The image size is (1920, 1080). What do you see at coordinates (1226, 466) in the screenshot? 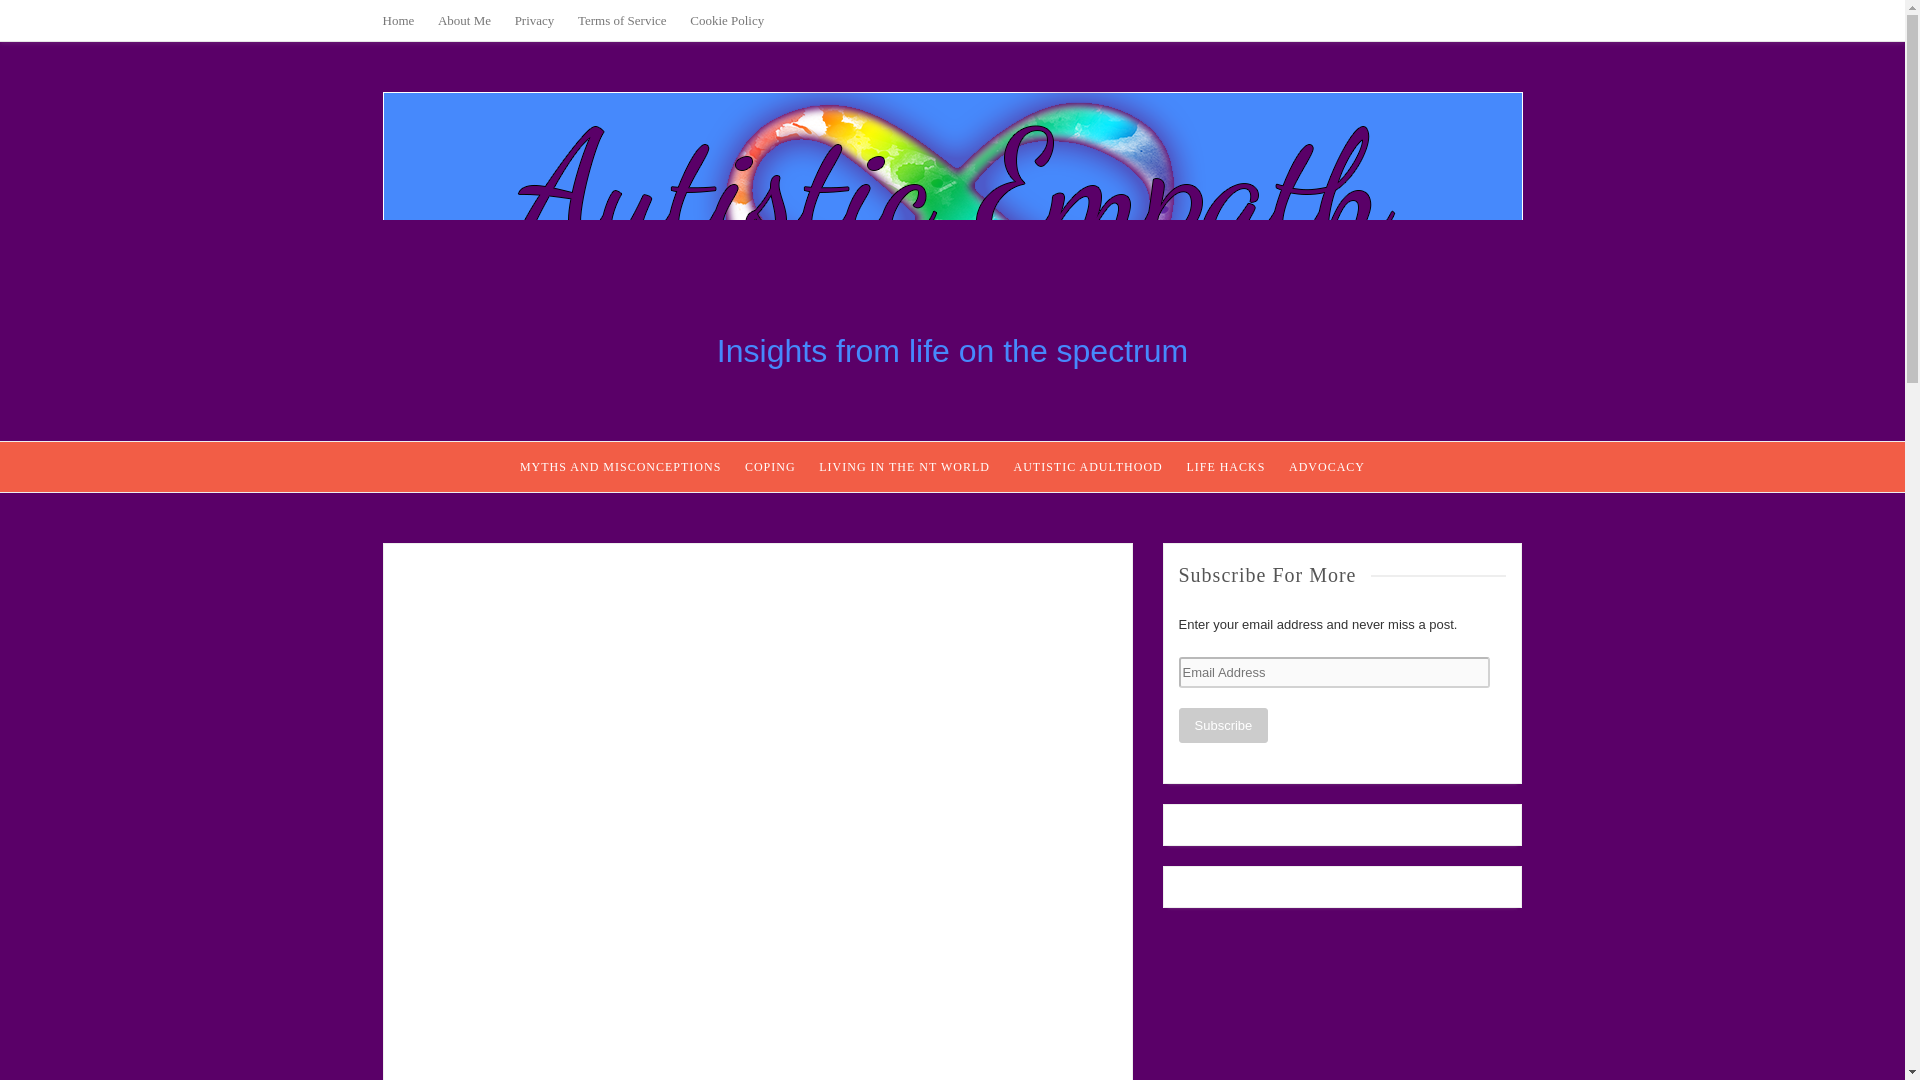
I see `Life Hacks` at bounding box center [1226, 466].